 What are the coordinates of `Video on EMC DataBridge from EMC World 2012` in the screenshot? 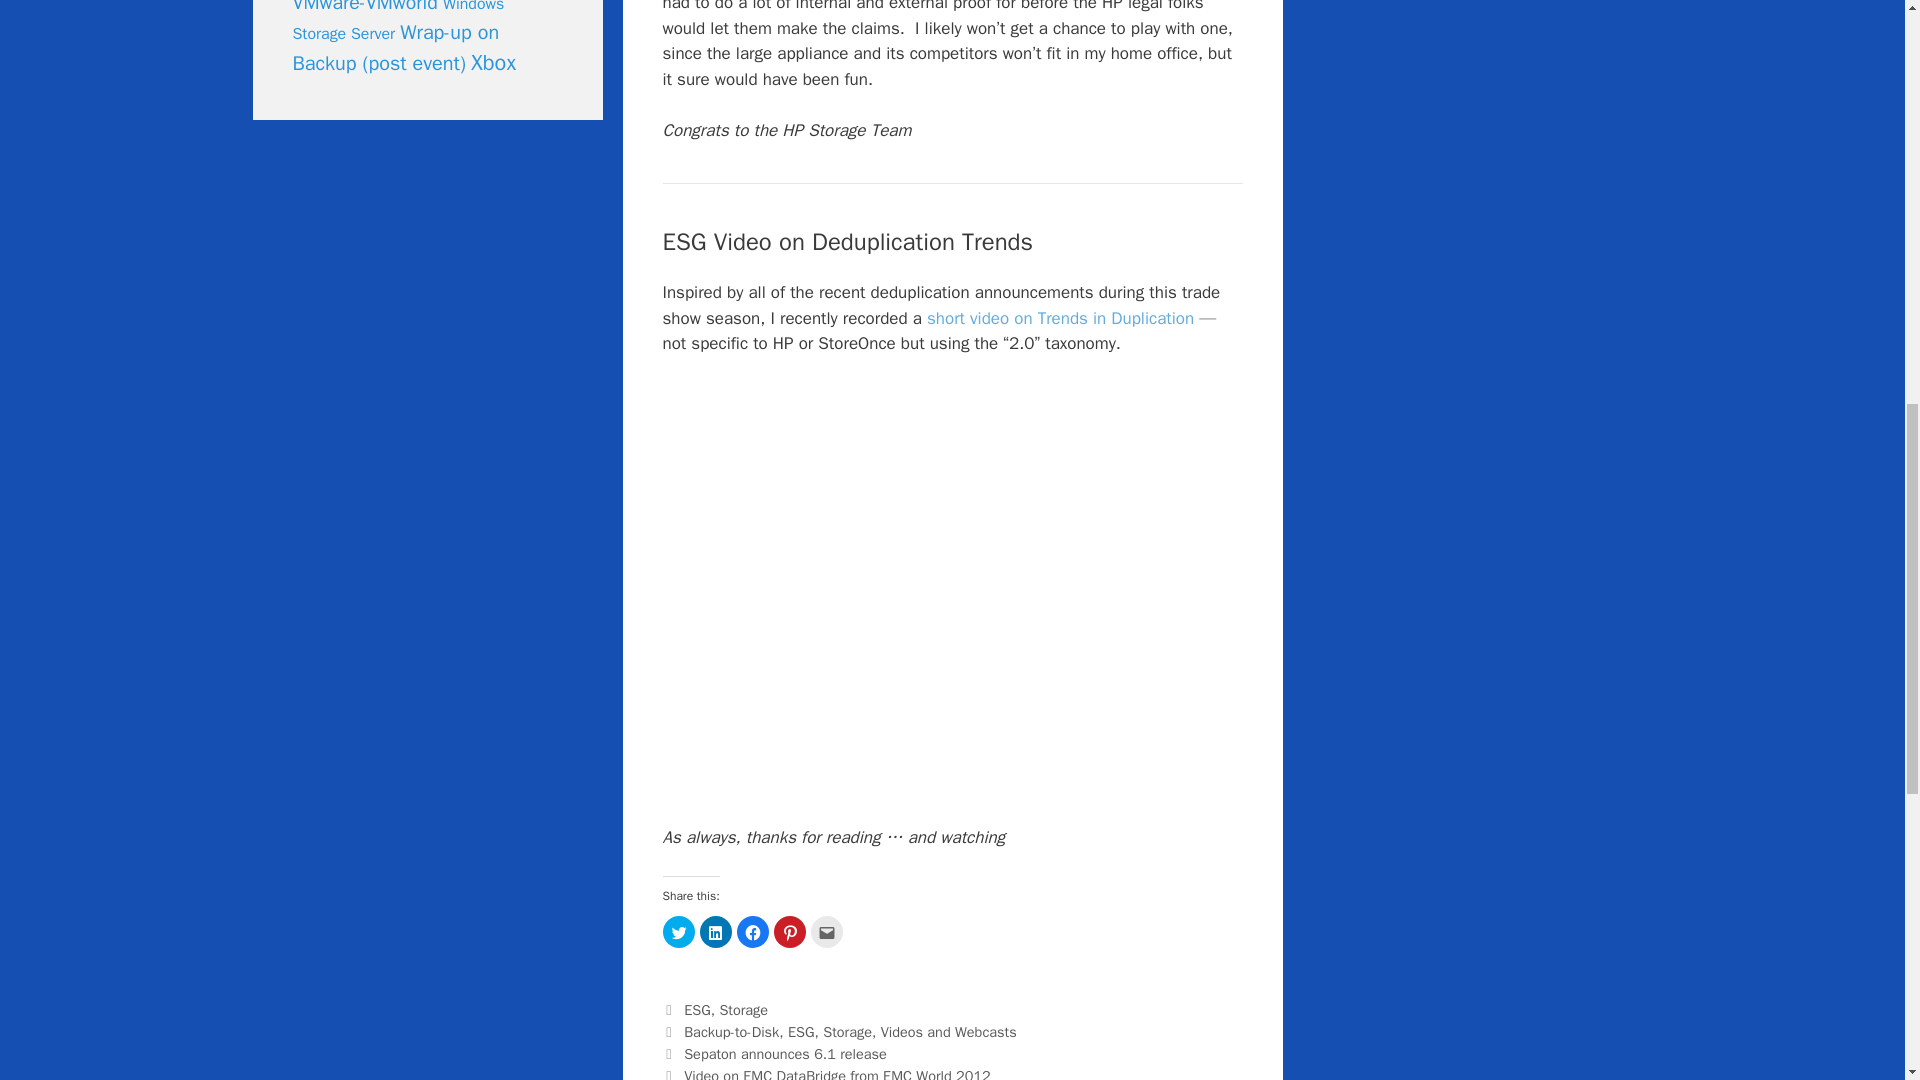 It's located at (836, 1072).